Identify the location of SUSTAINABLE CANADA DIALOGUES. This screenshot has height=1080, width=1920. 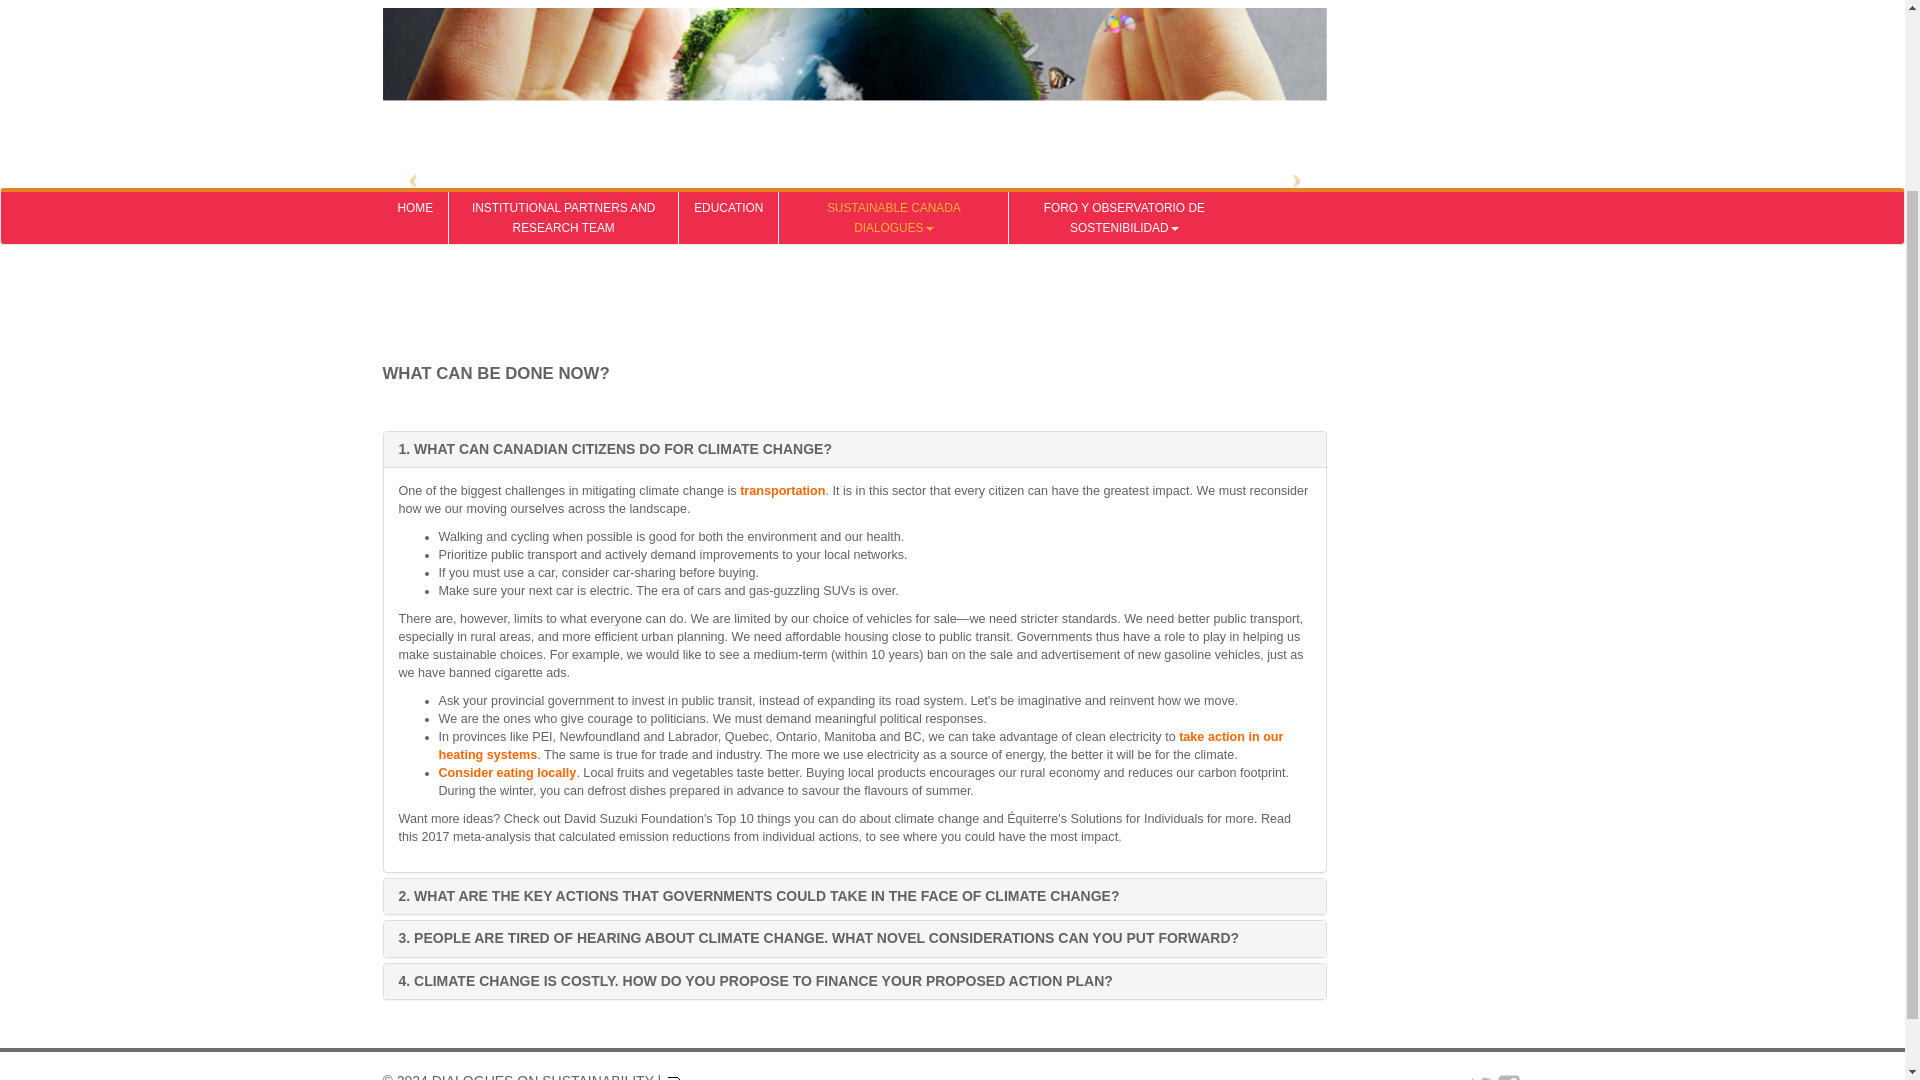
(894, 7).